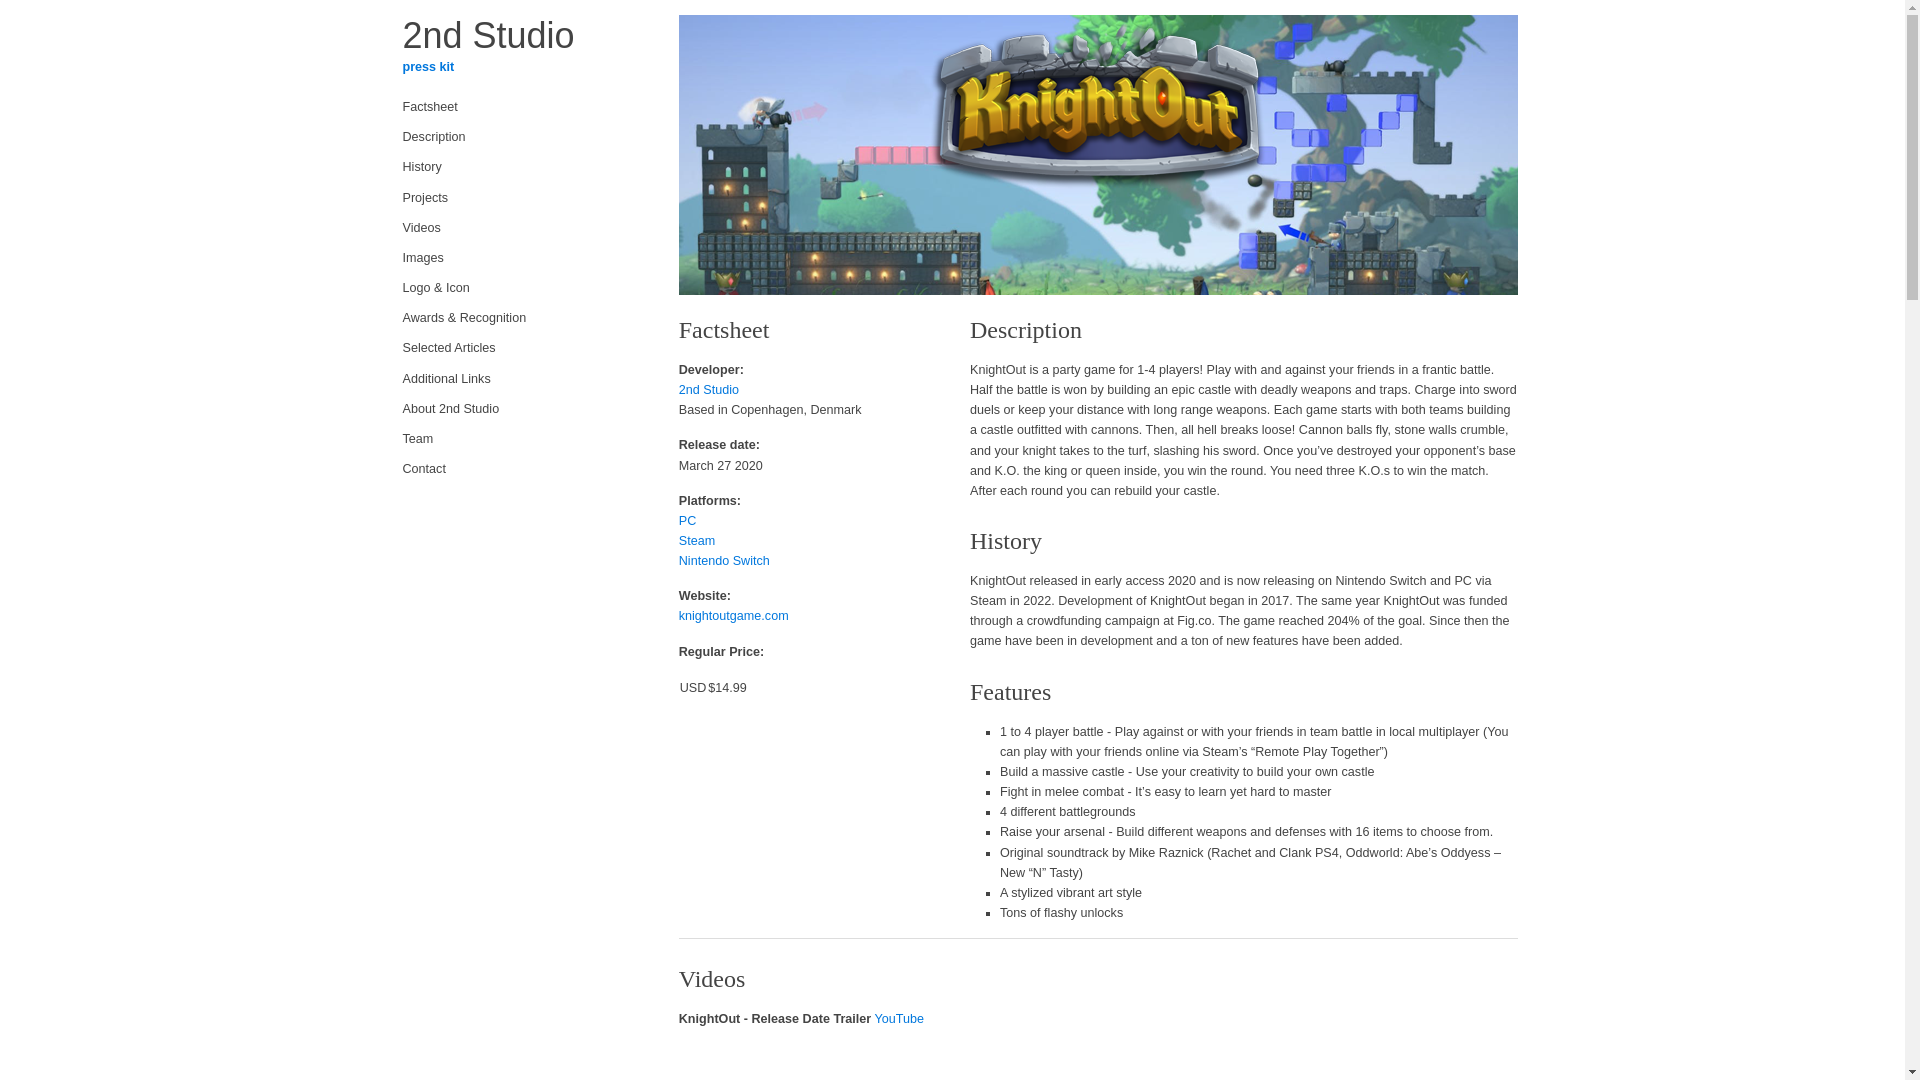  What do you see at coordinates (516, 379) in the screenshot?
I see `Additional Links` at bounding box center [516, 379].